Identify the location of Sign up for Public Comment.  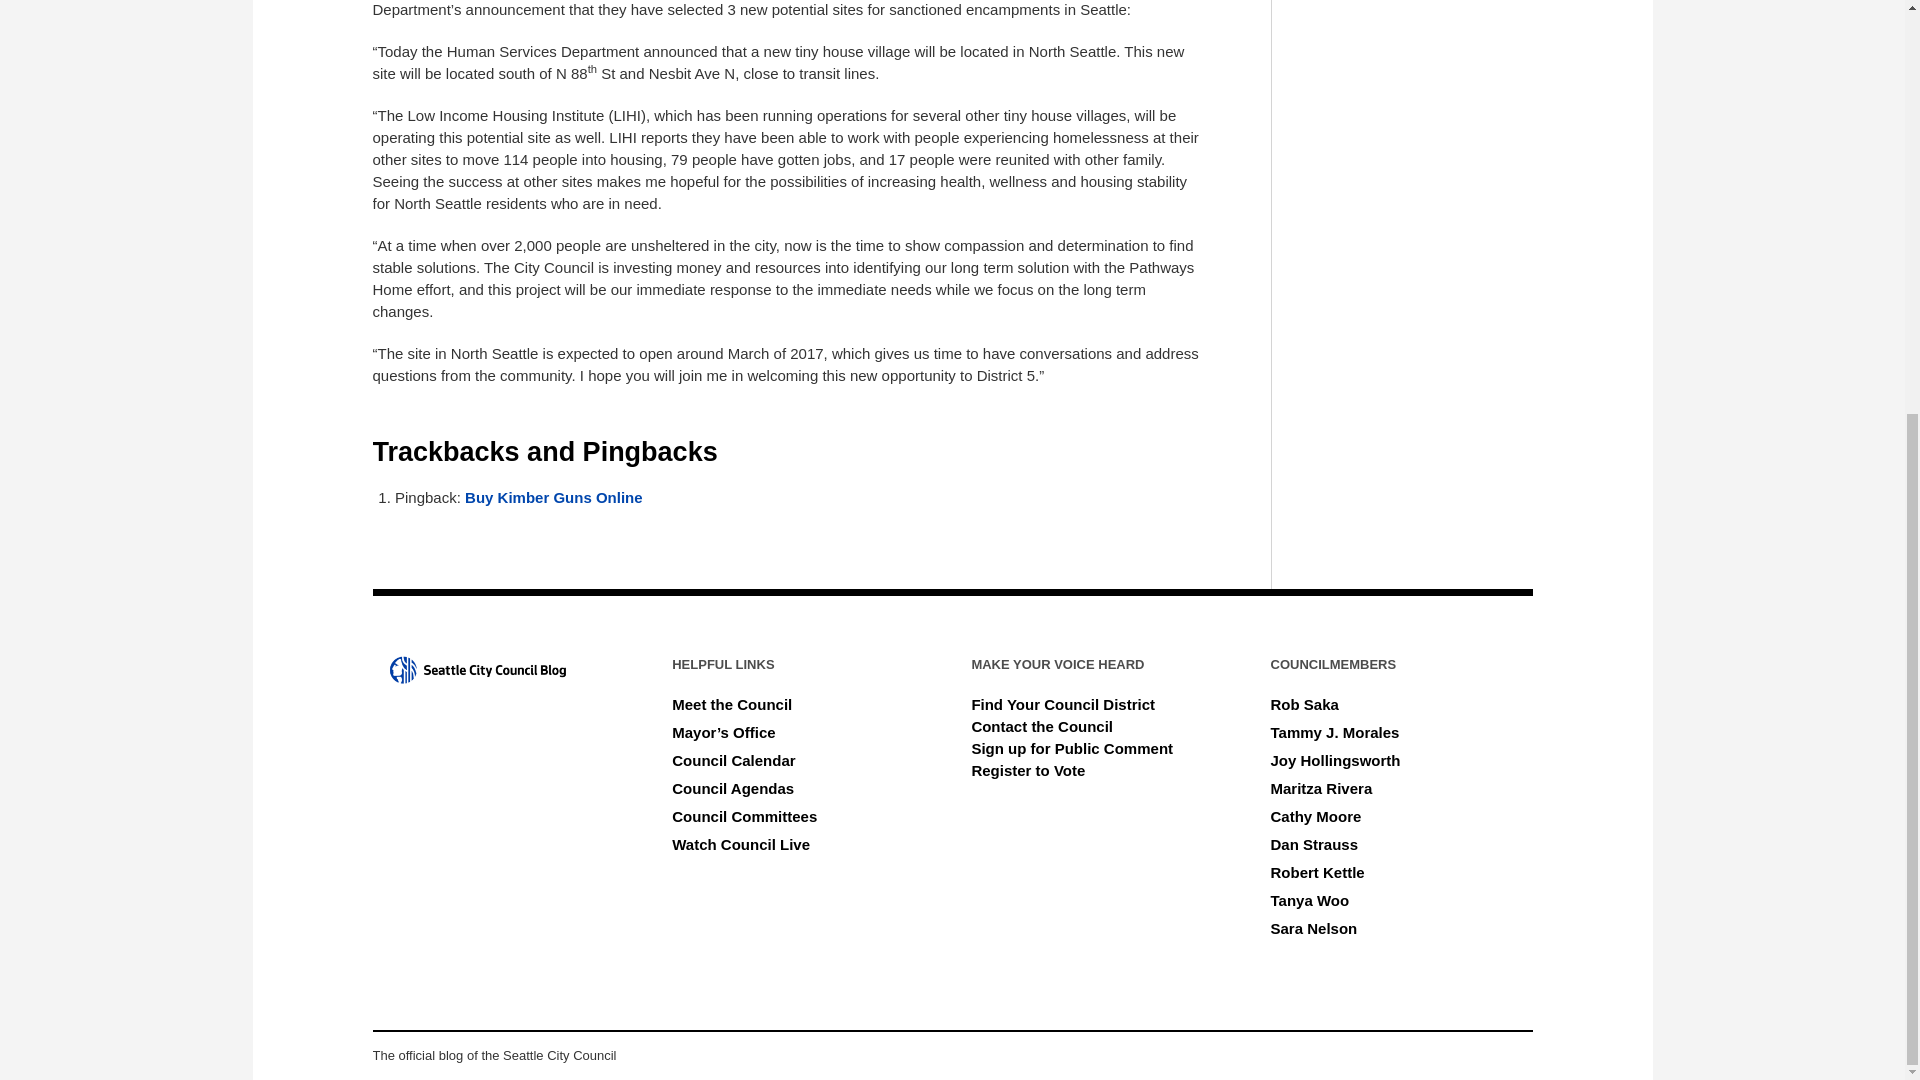
(1072, 748).